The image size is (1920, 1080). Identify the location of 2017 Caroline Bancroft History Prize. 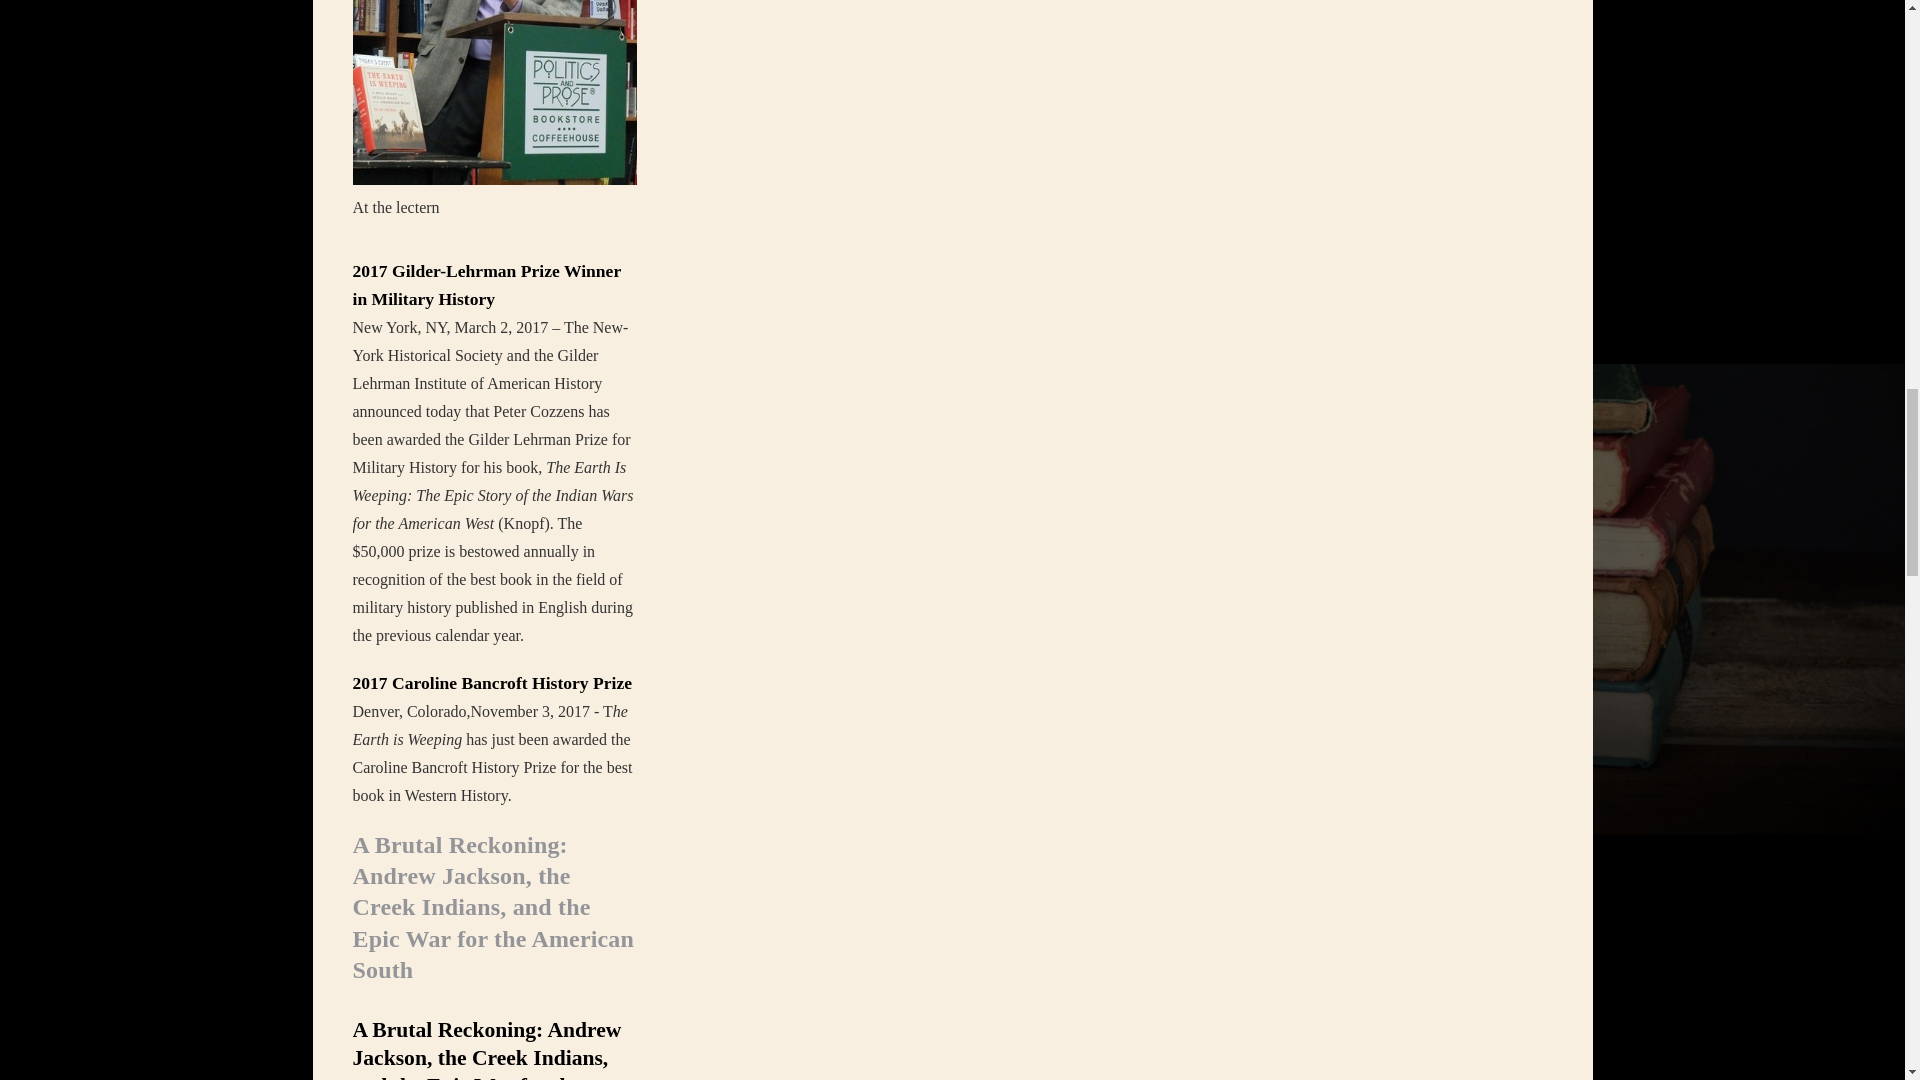
(491, 682).